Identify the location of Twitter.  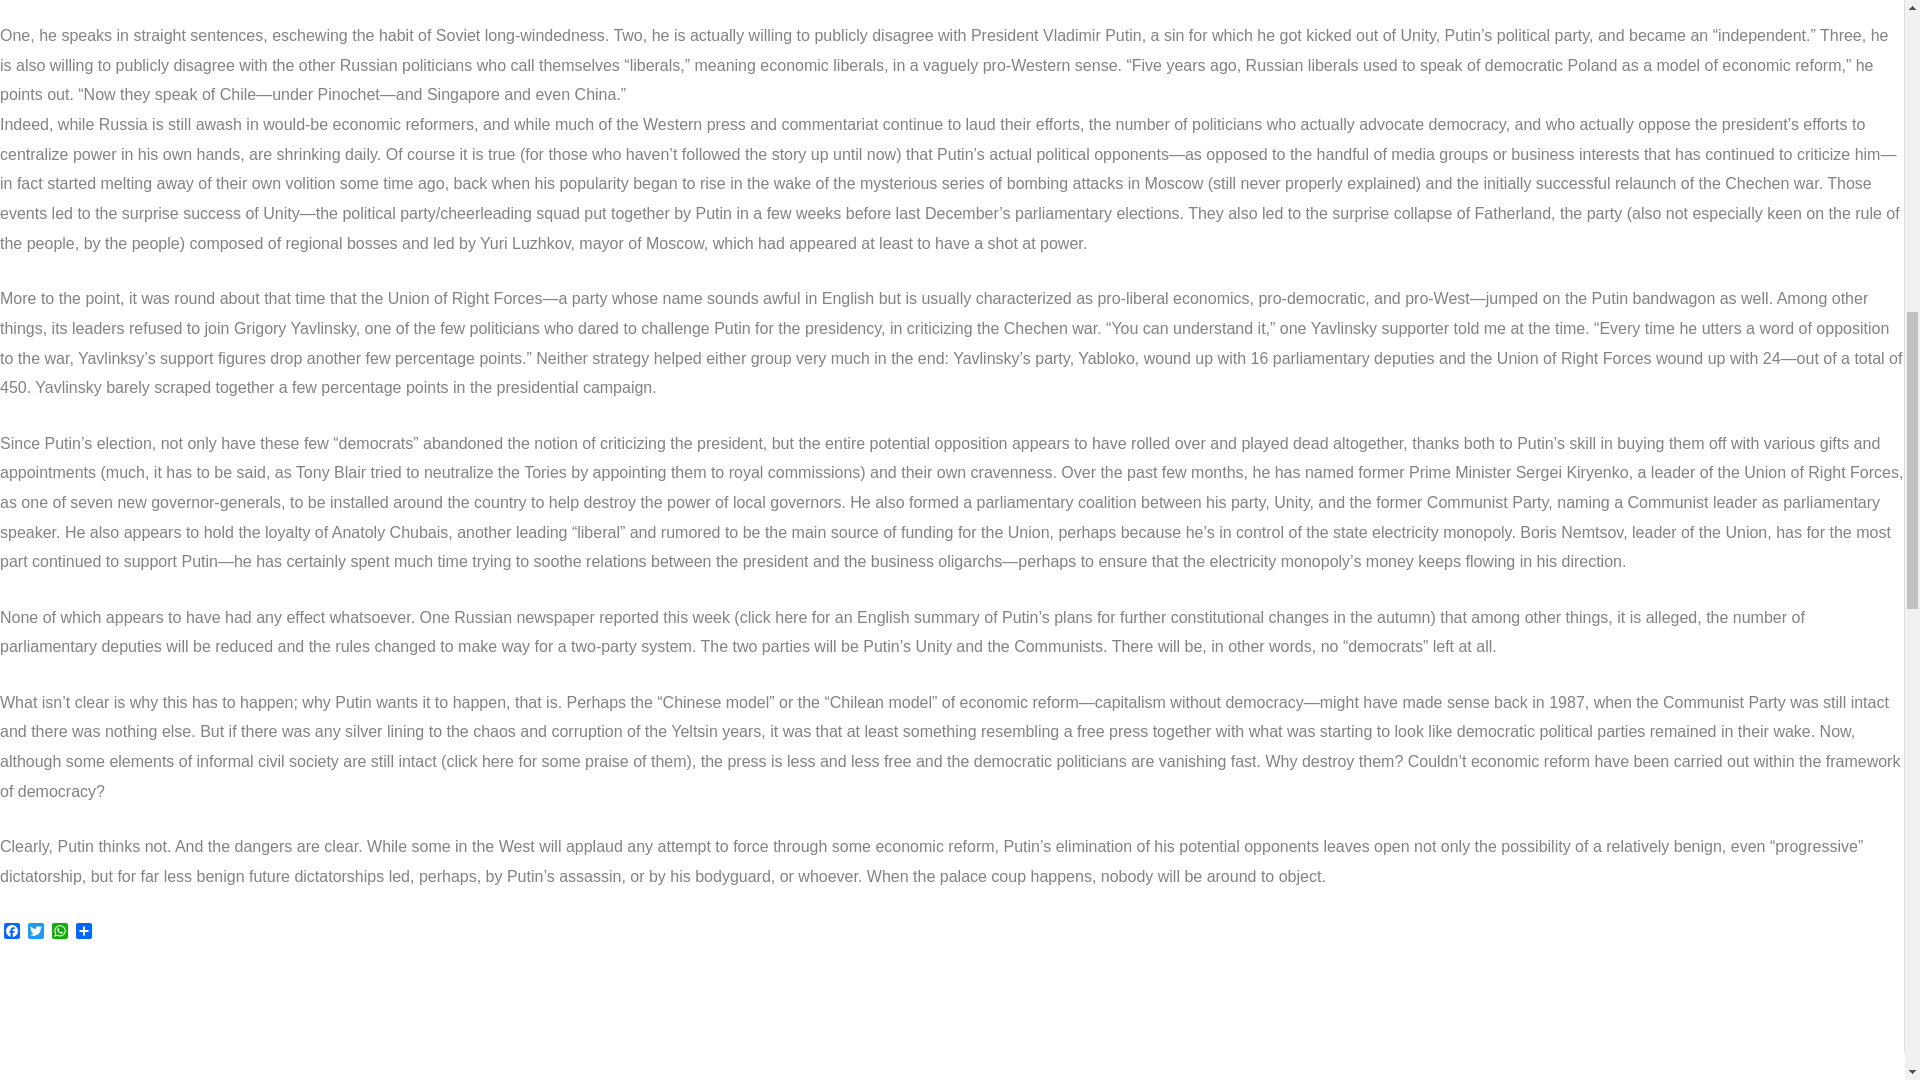
(36, 932).